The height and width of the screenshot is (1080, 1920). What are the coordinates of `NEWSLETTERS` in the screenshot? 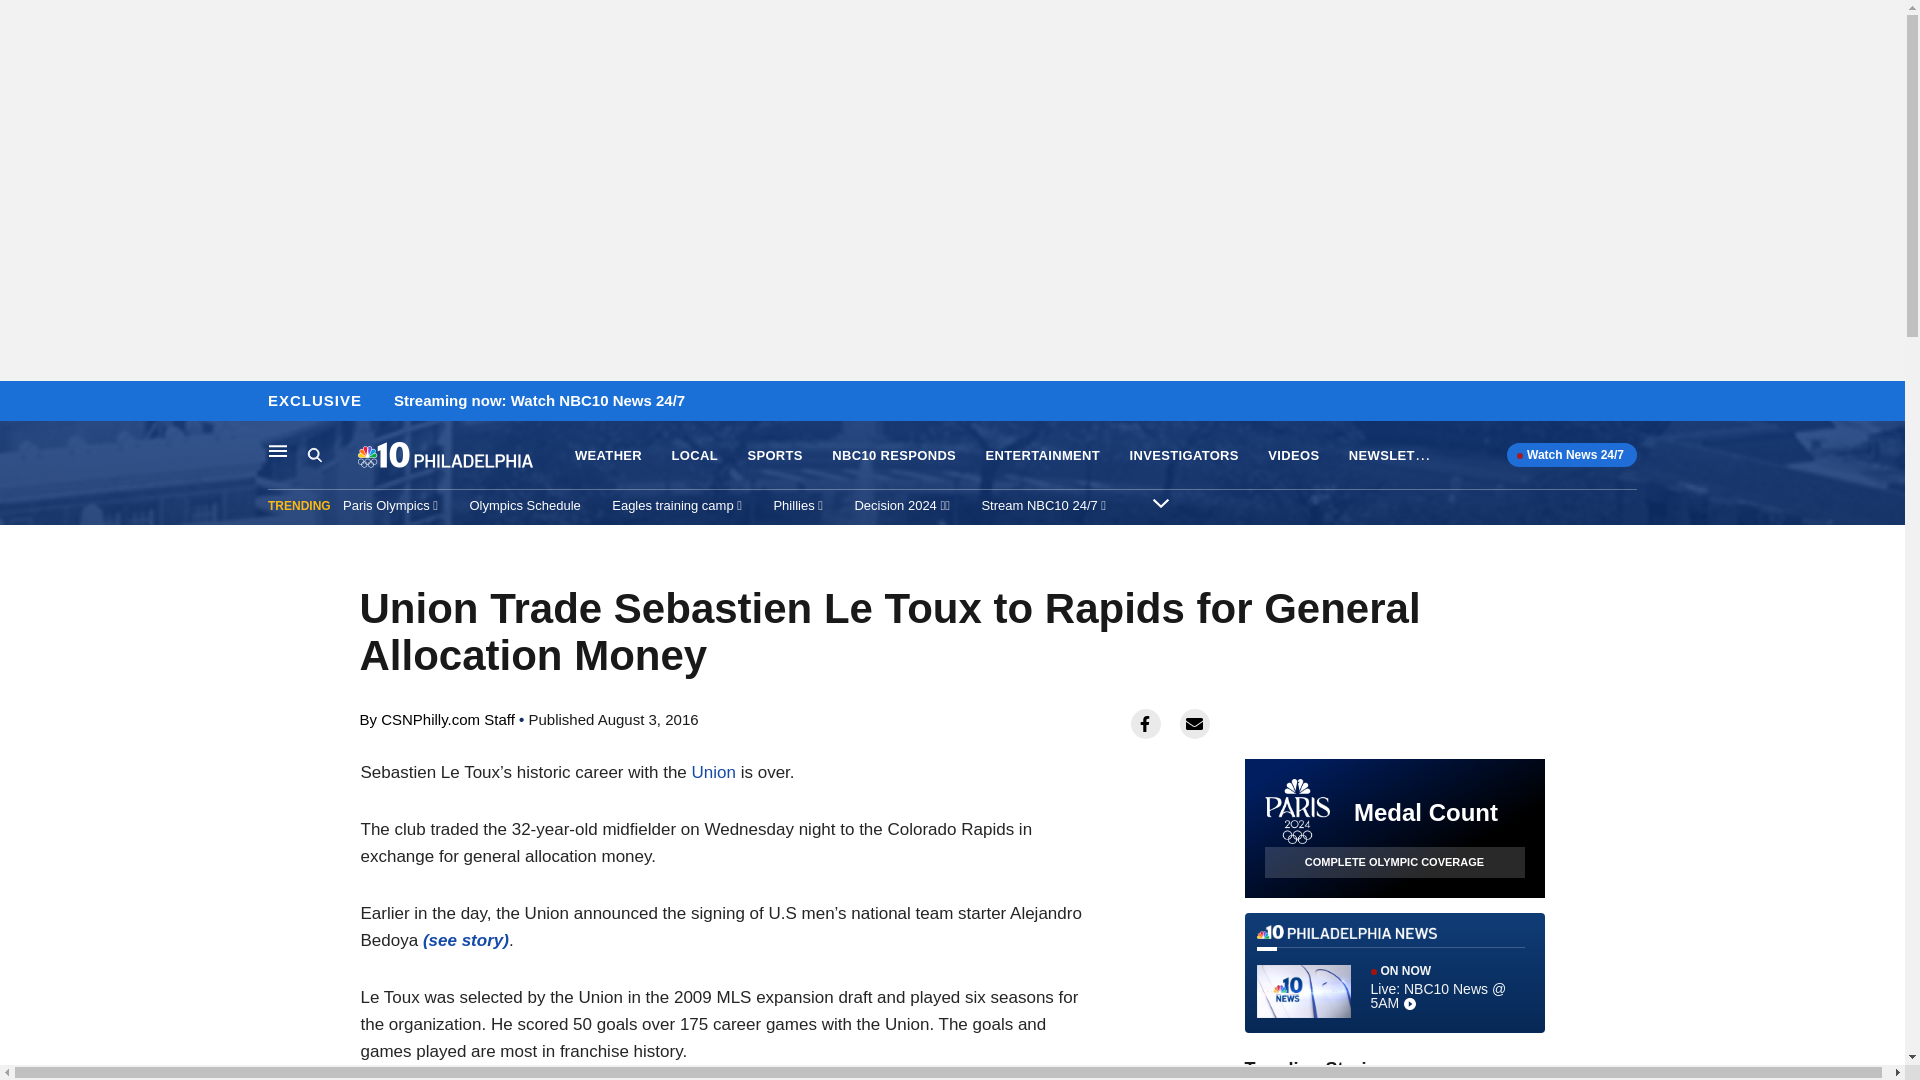 It's located at (1400, 454).